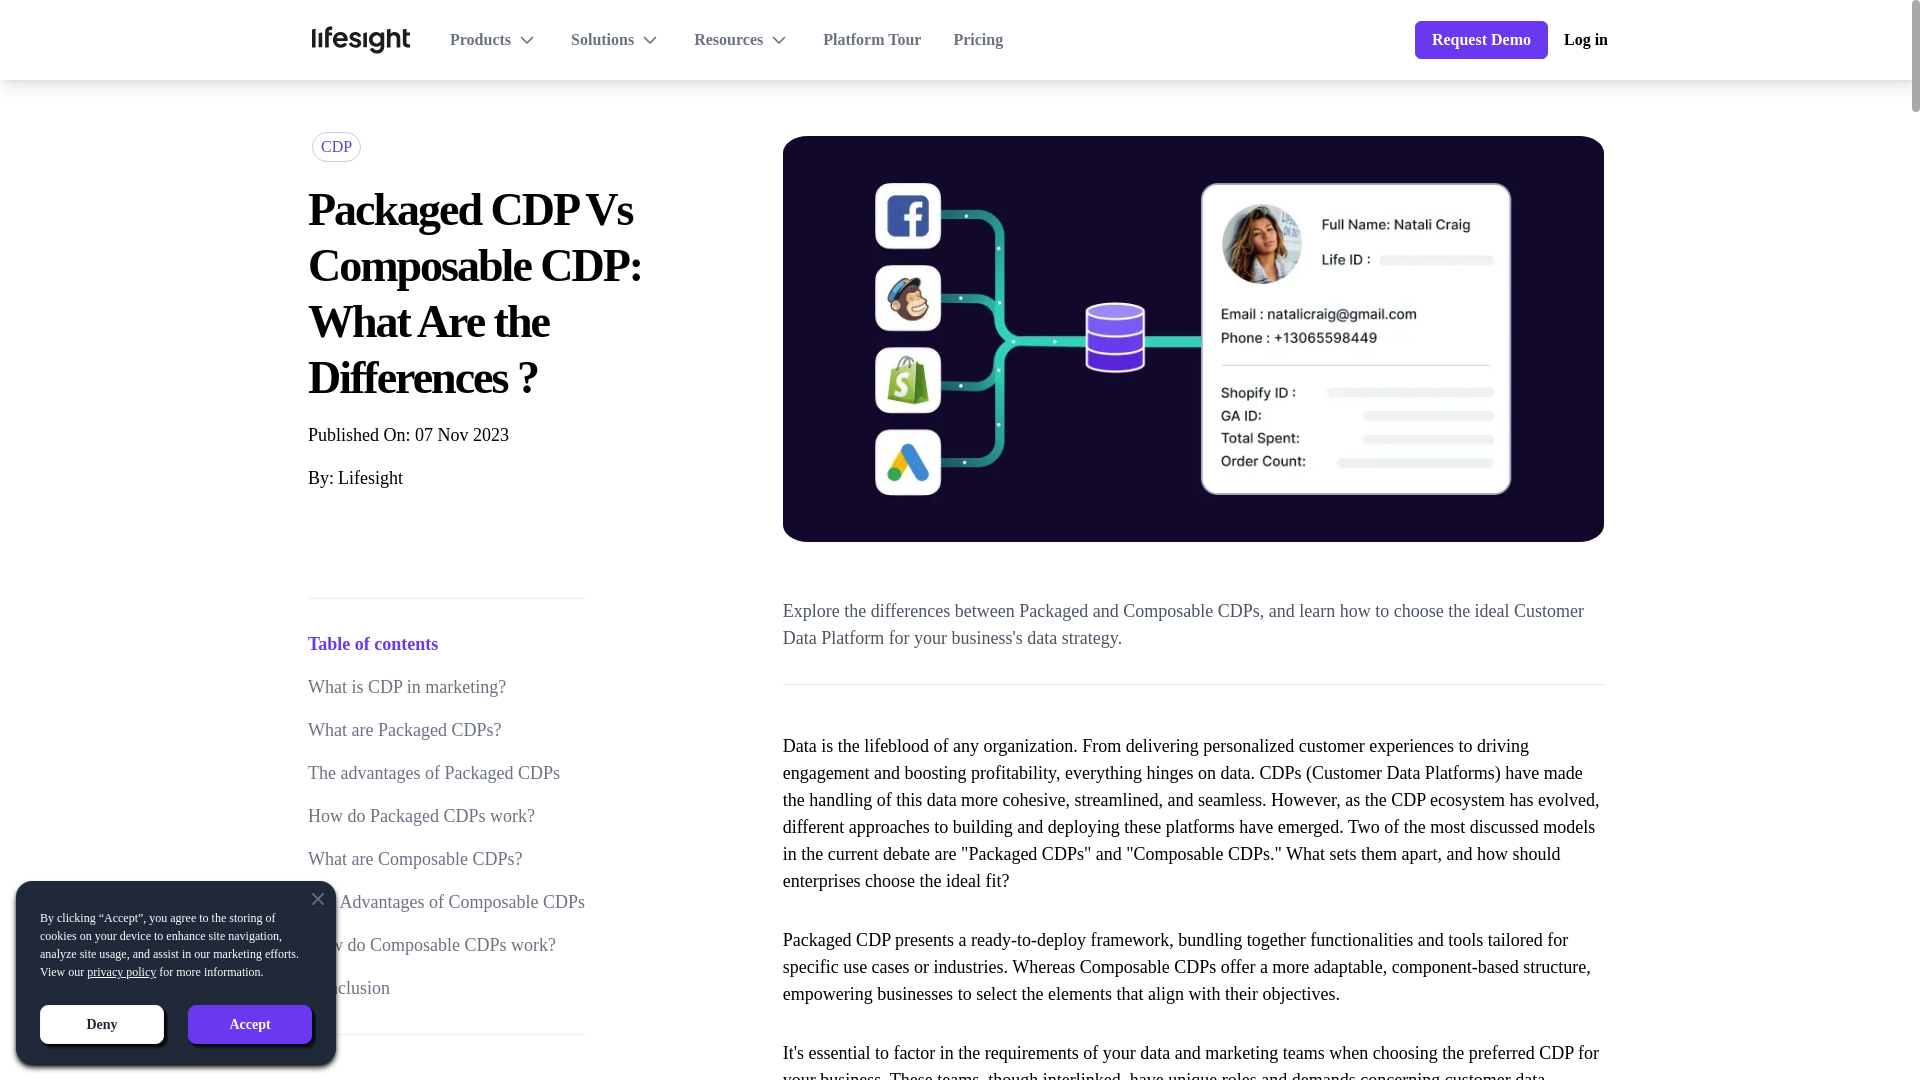 This screenshot has height=1080, width=1920. I want to click on Conclusion, so click(446, 988).